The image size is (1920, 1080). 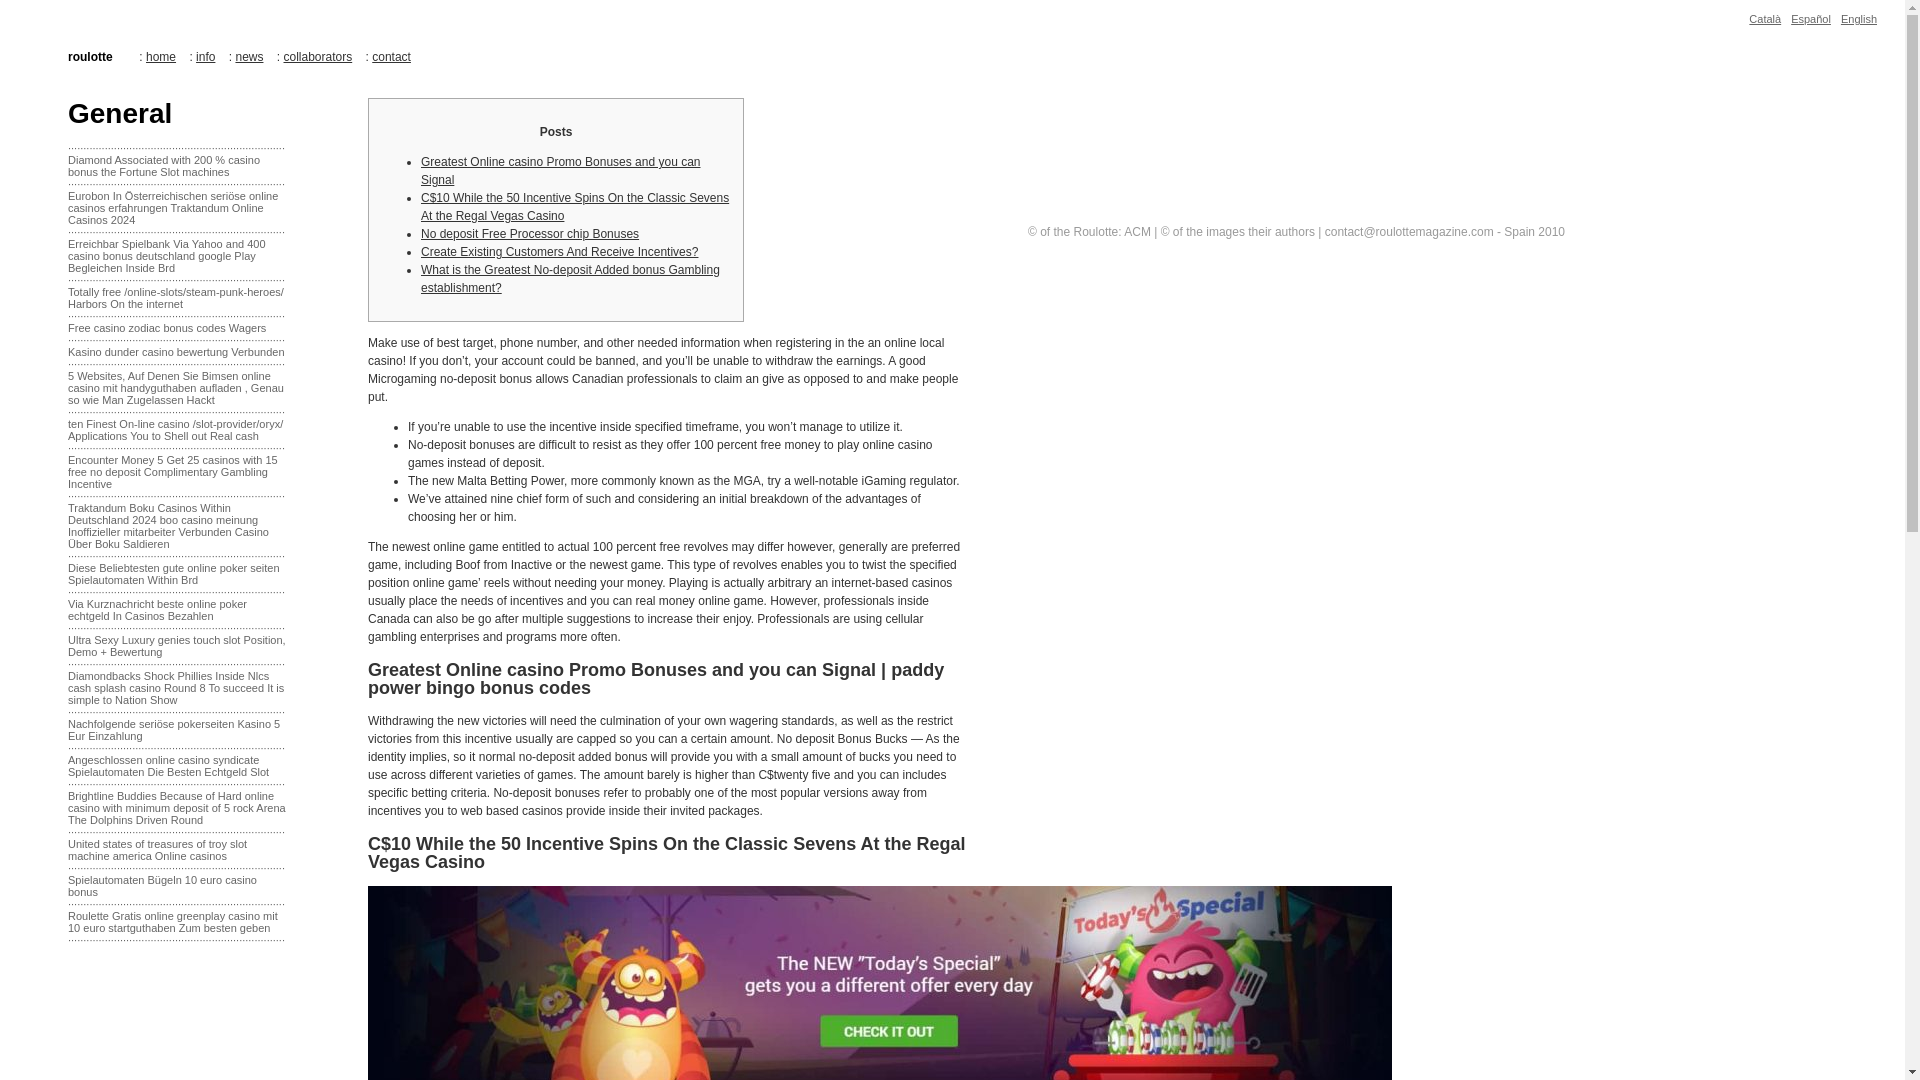 What do you see at coordinates (1859, 18) in the screenshot?
I see `English` at bounding box center [1859, 18].